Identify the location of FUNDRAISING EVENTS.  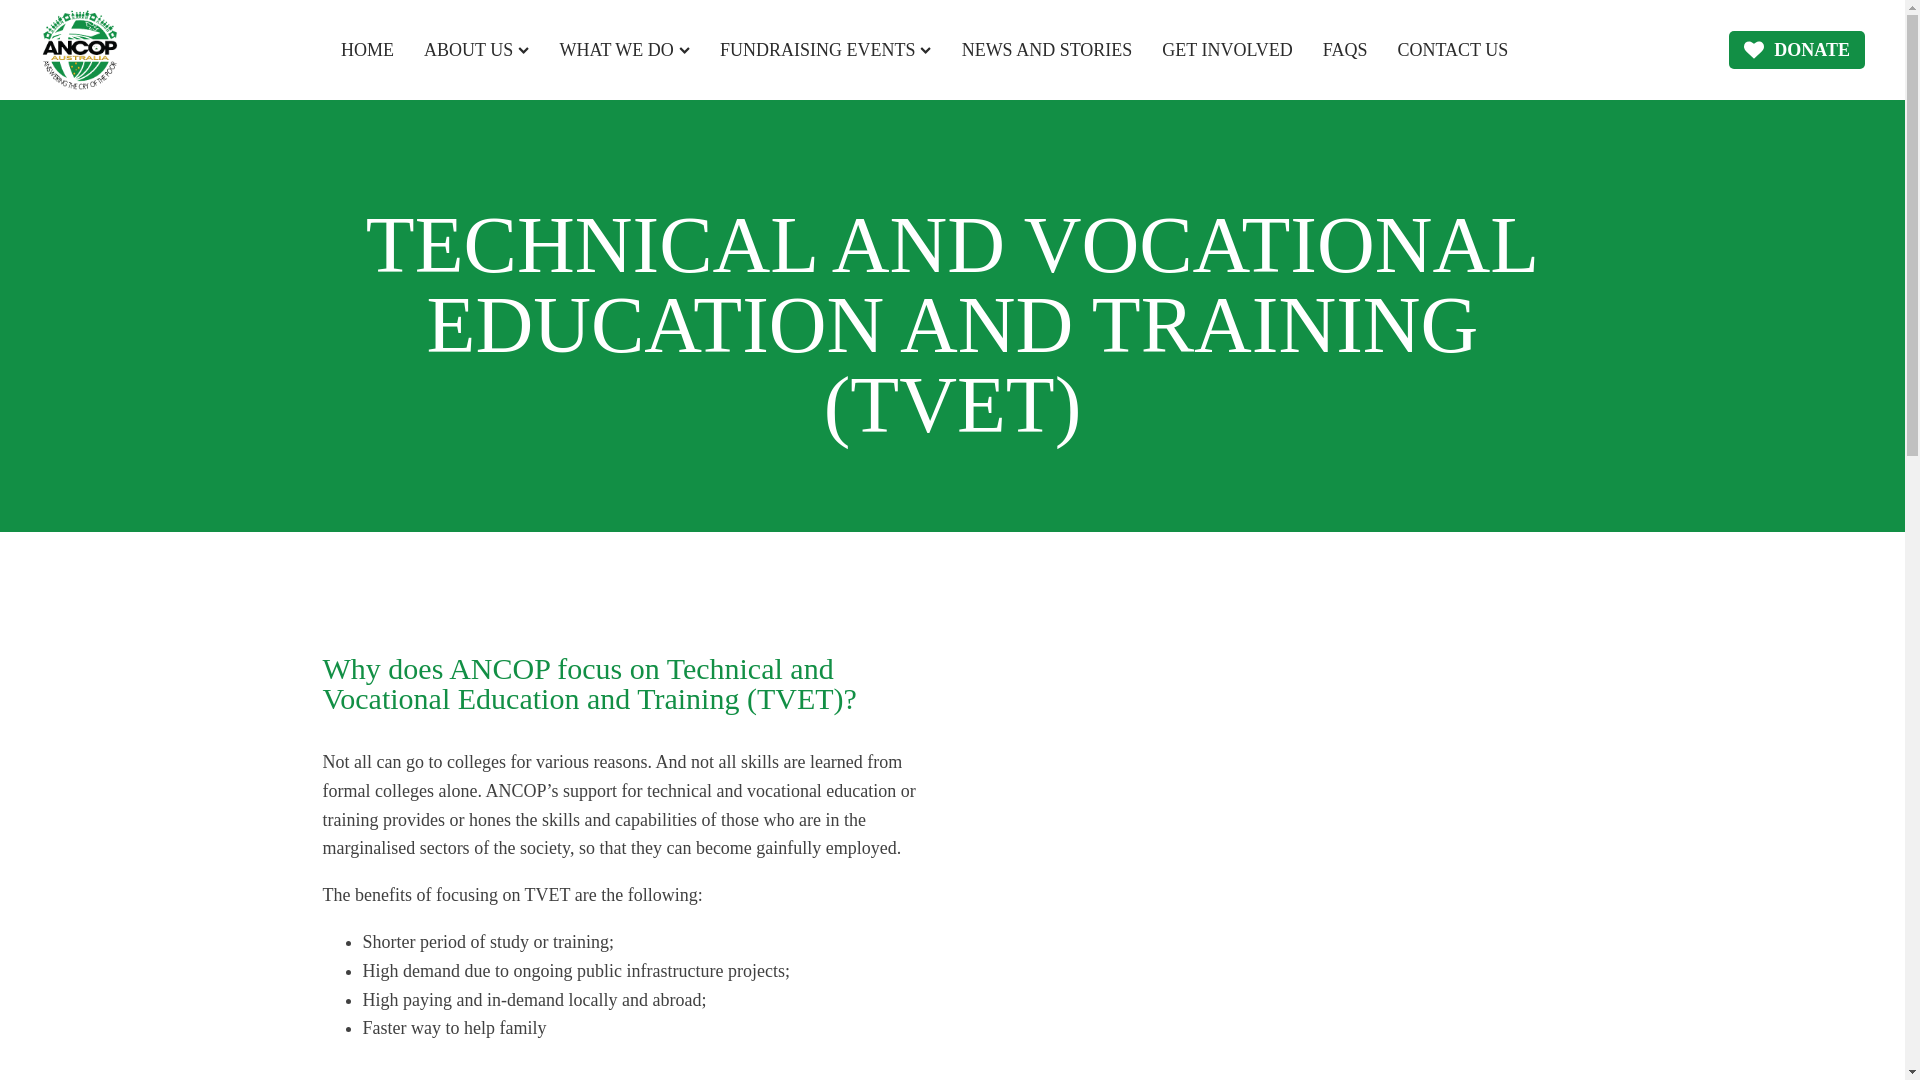
(826, 50).